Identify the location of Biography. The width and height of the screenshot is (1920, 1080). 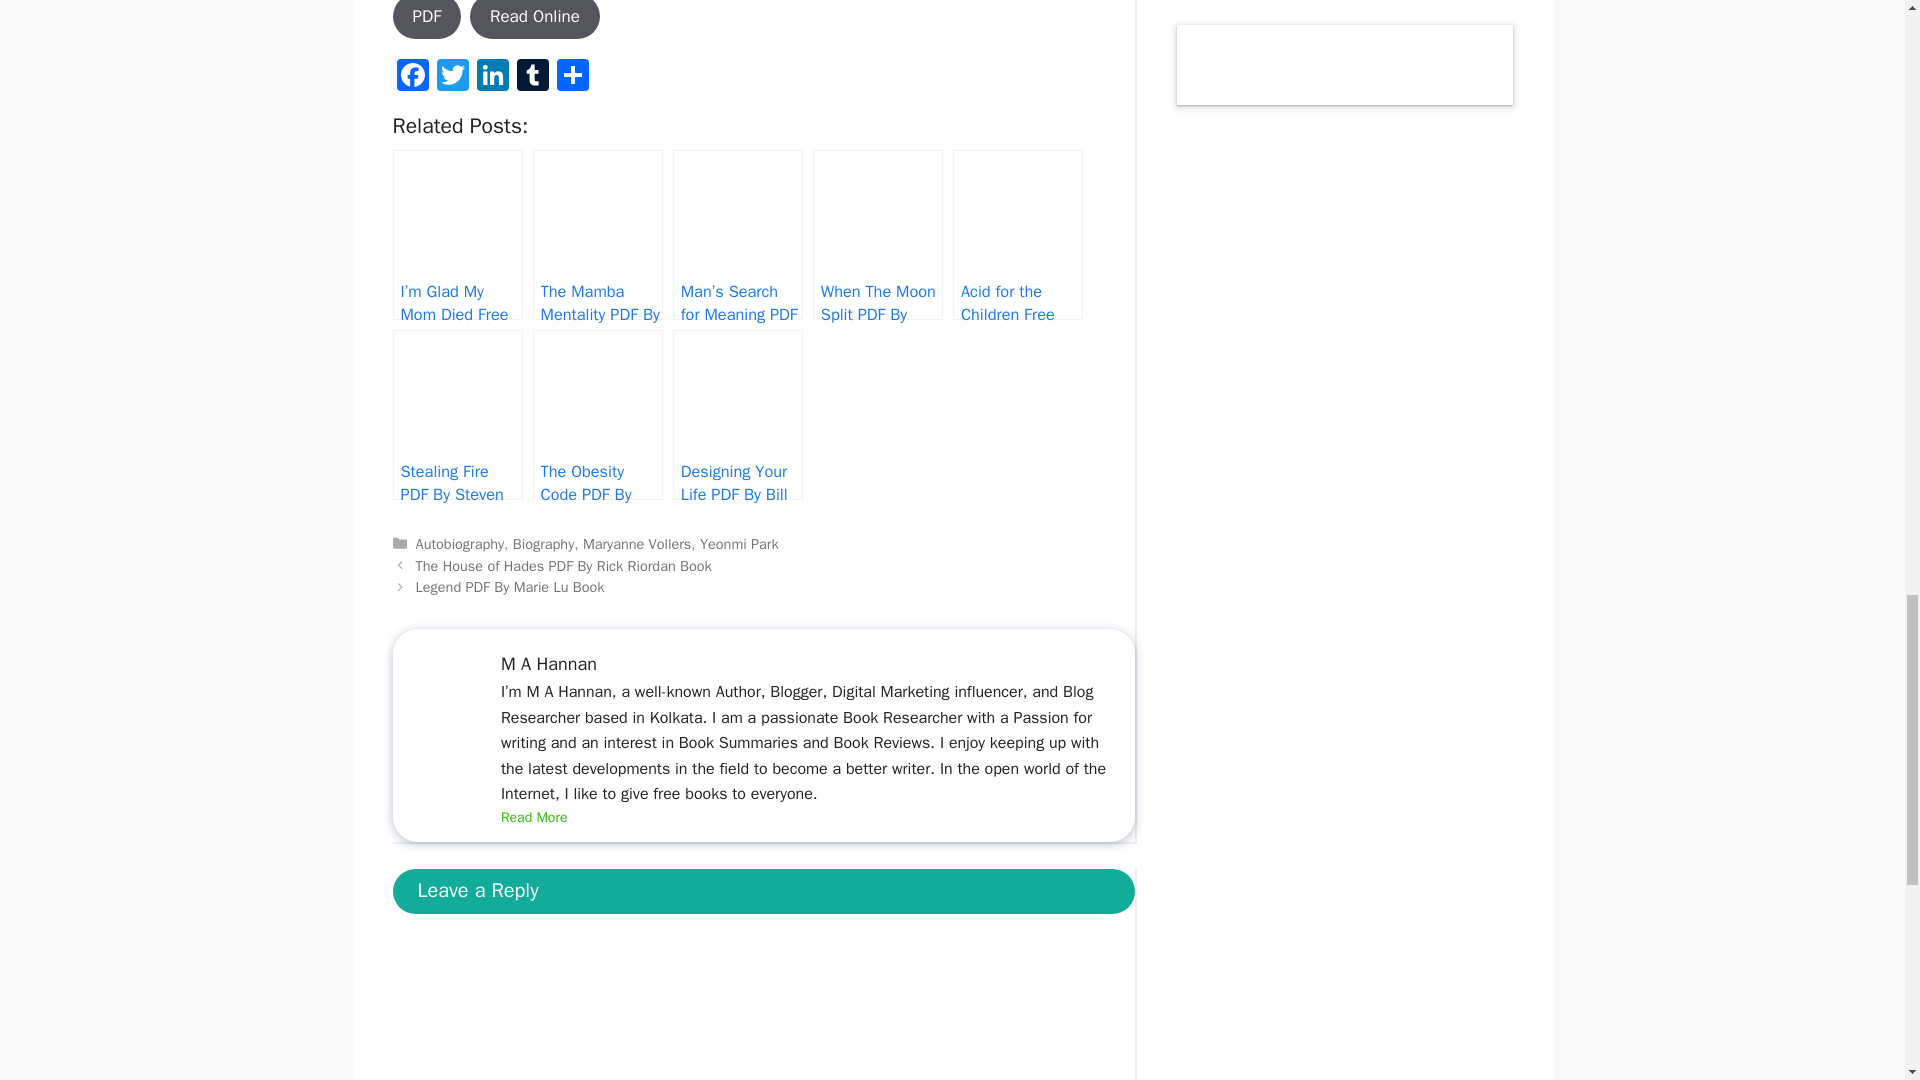
(543, 543).